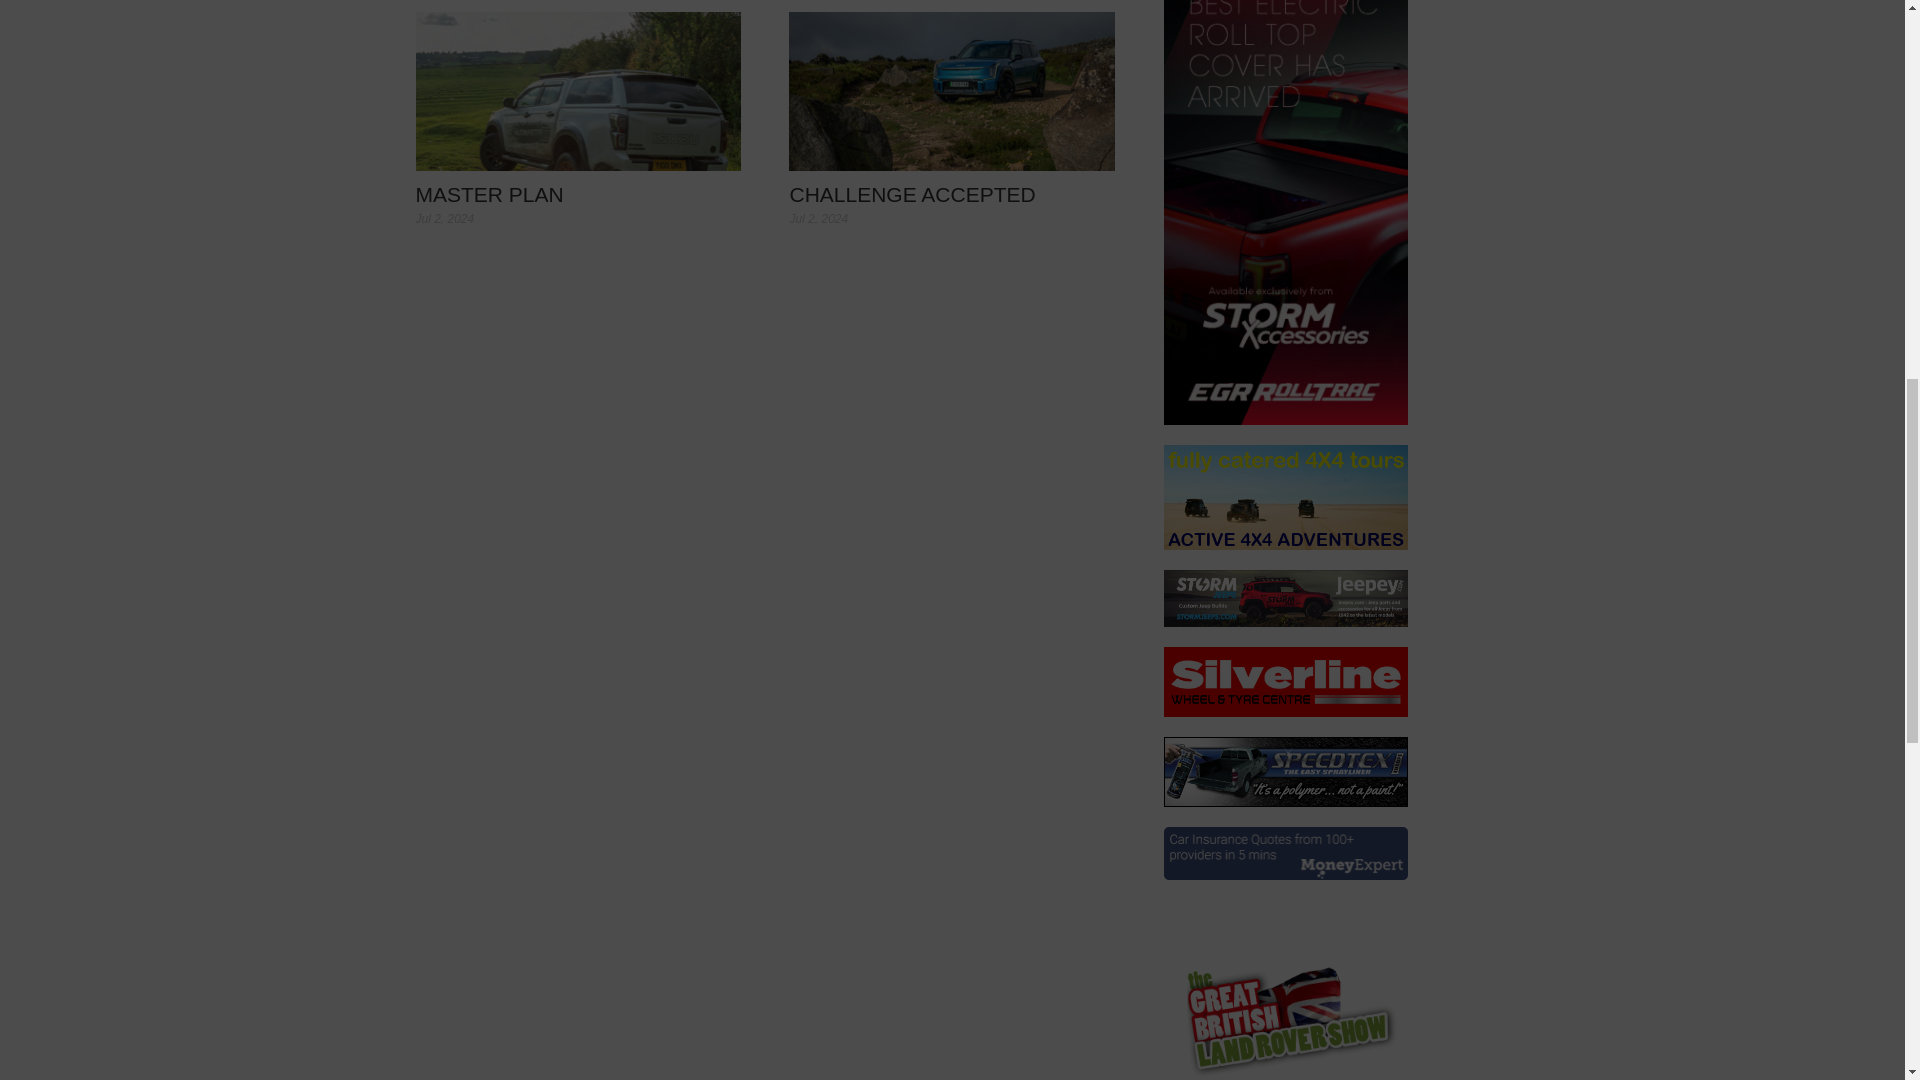 This screenshot has height=1080, width=1920. Describe the element at coordinates (1285, 854) in the screenshot. I see `Compare Car Insurance` at that location.